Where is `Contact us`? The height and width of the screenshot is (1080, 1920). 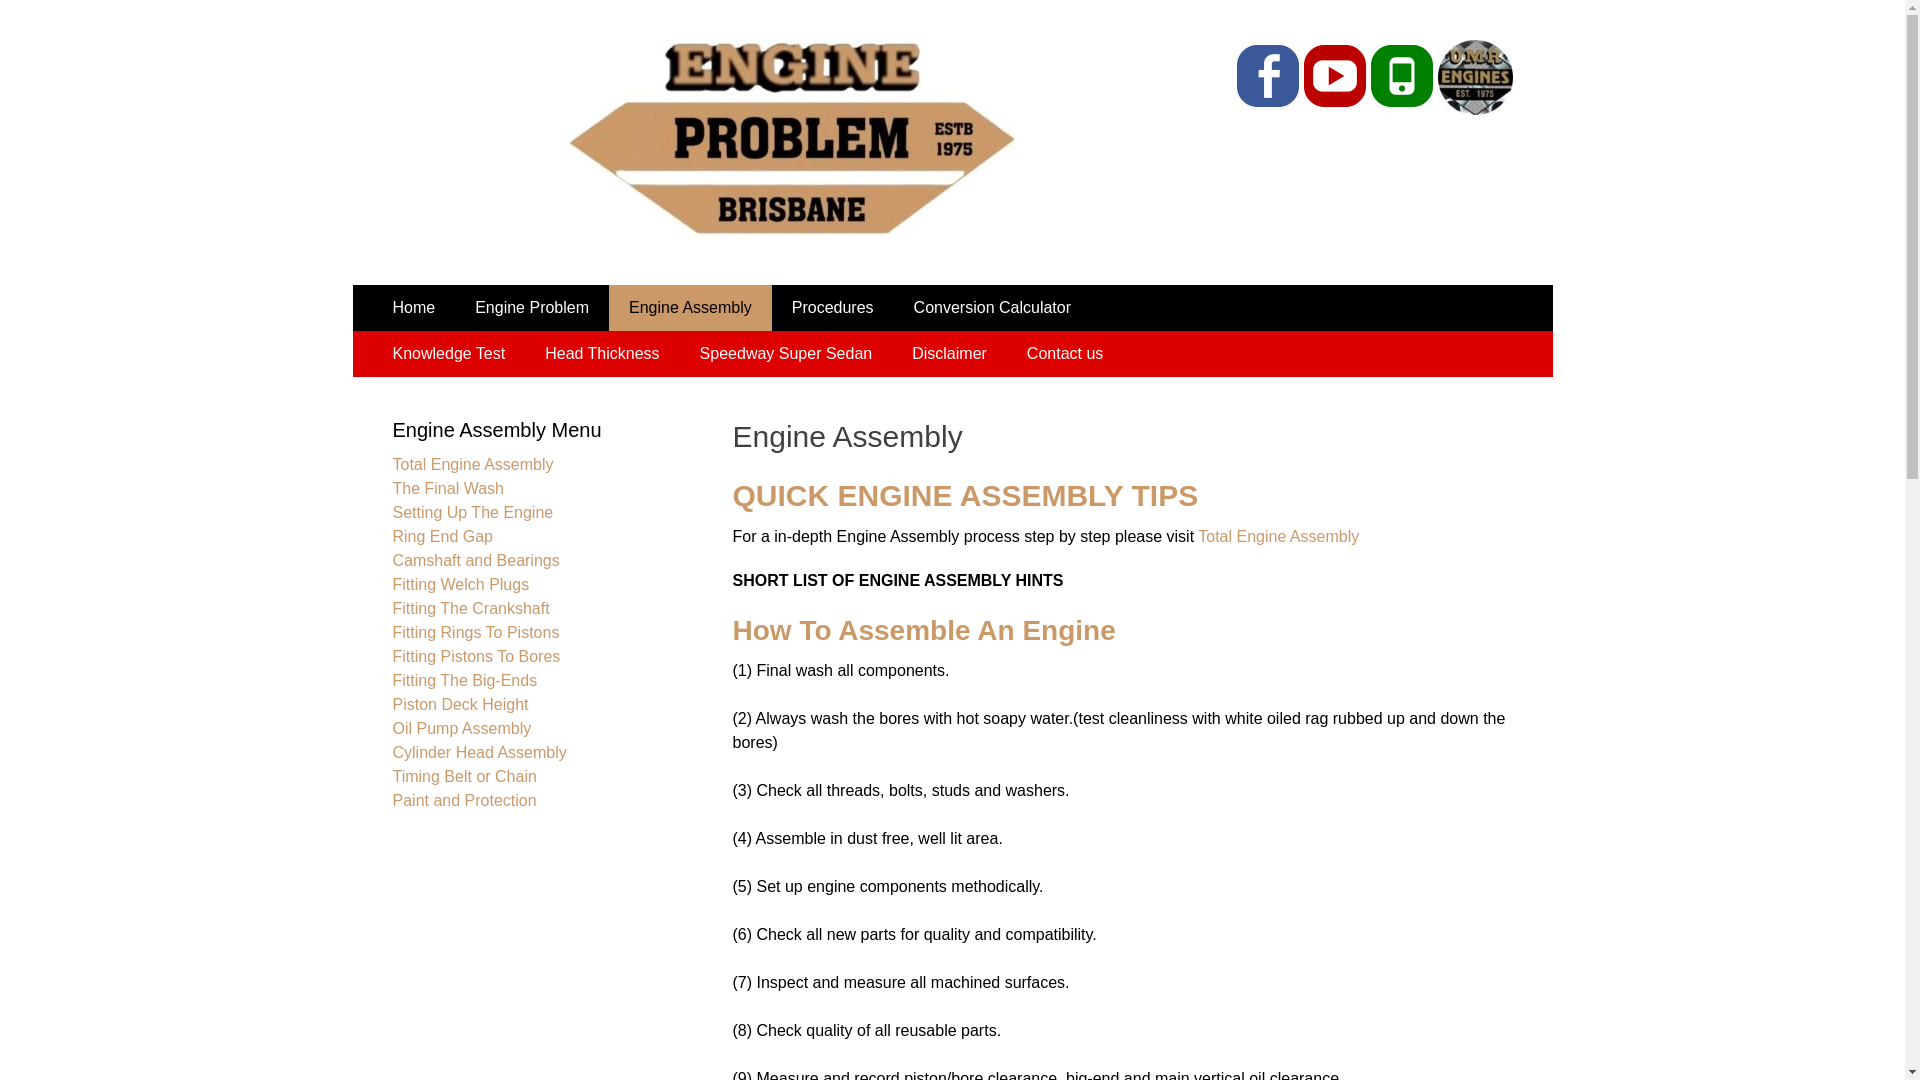
Contact us is located at coordinates (1065, 354).